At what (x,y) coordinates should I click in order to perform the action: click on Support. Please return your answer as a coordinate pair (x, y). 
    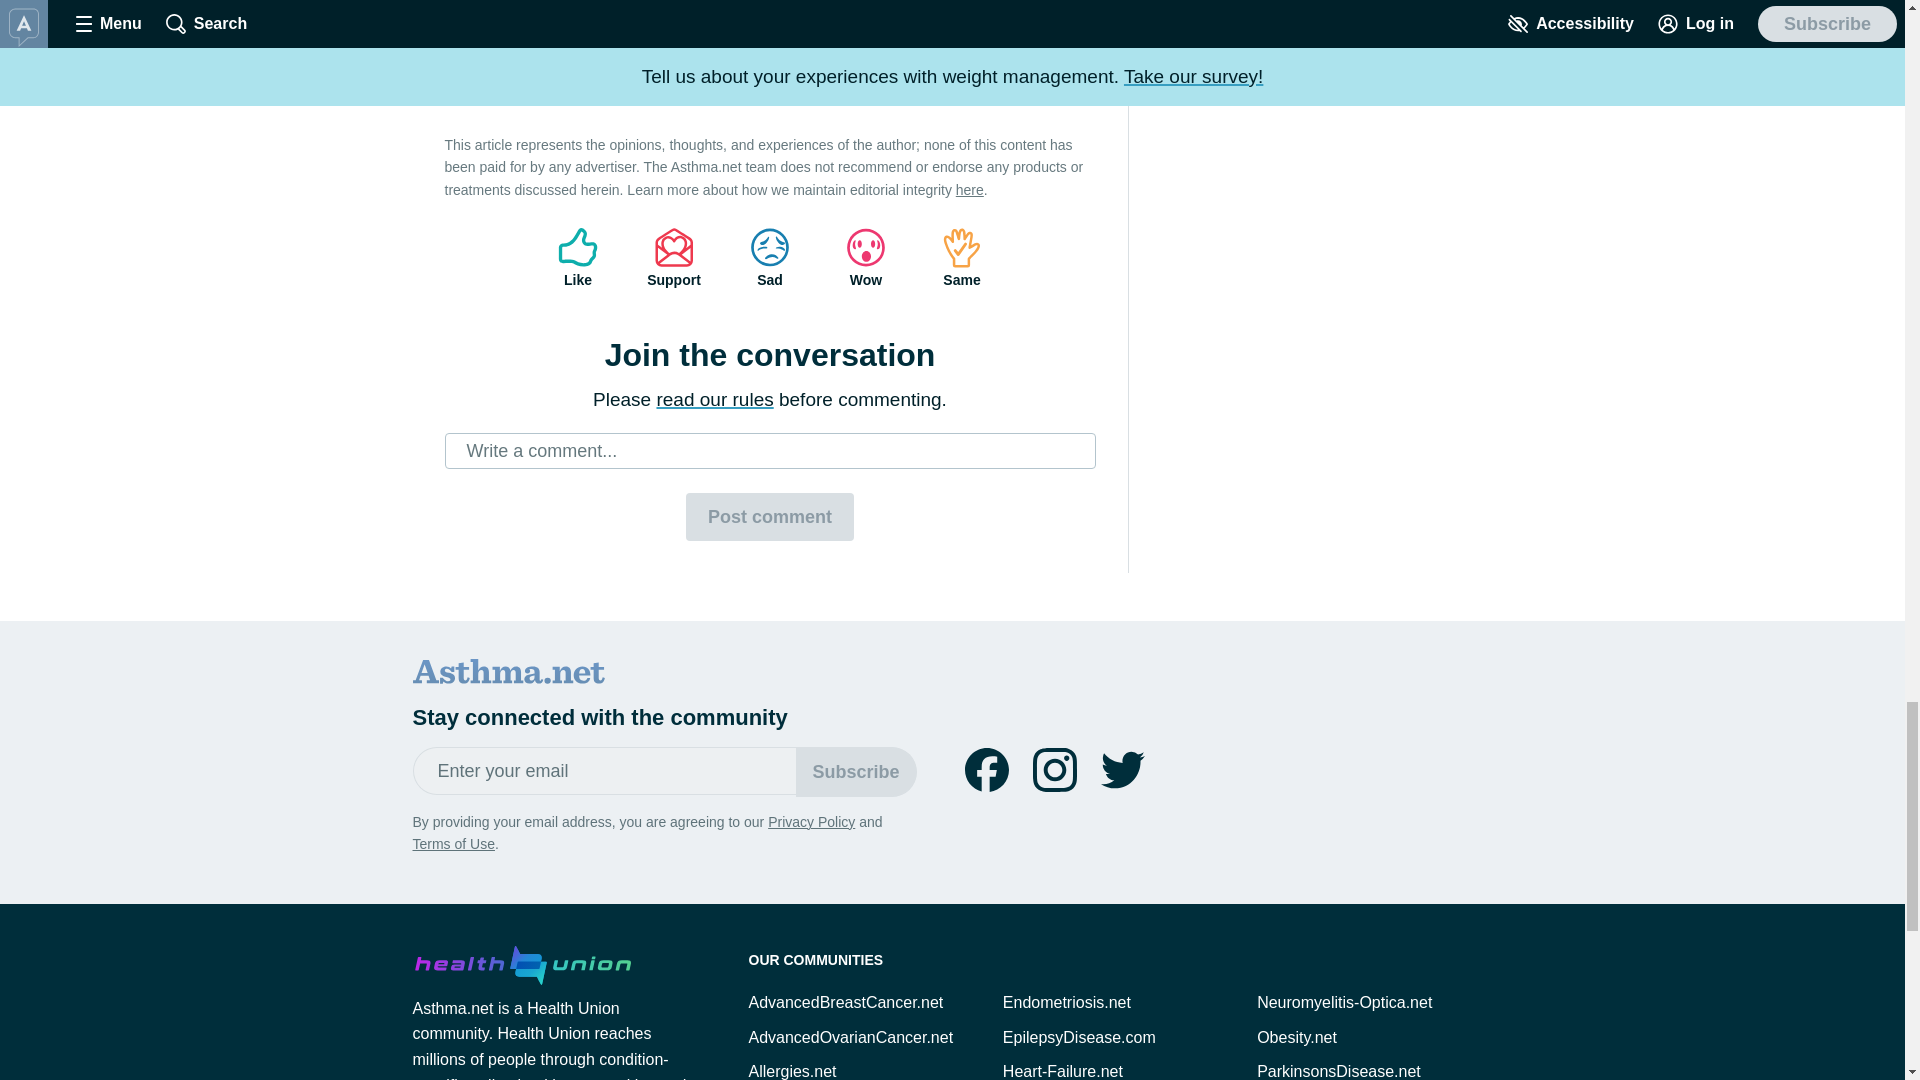
    Looking at the image, I should click on (674, 258).